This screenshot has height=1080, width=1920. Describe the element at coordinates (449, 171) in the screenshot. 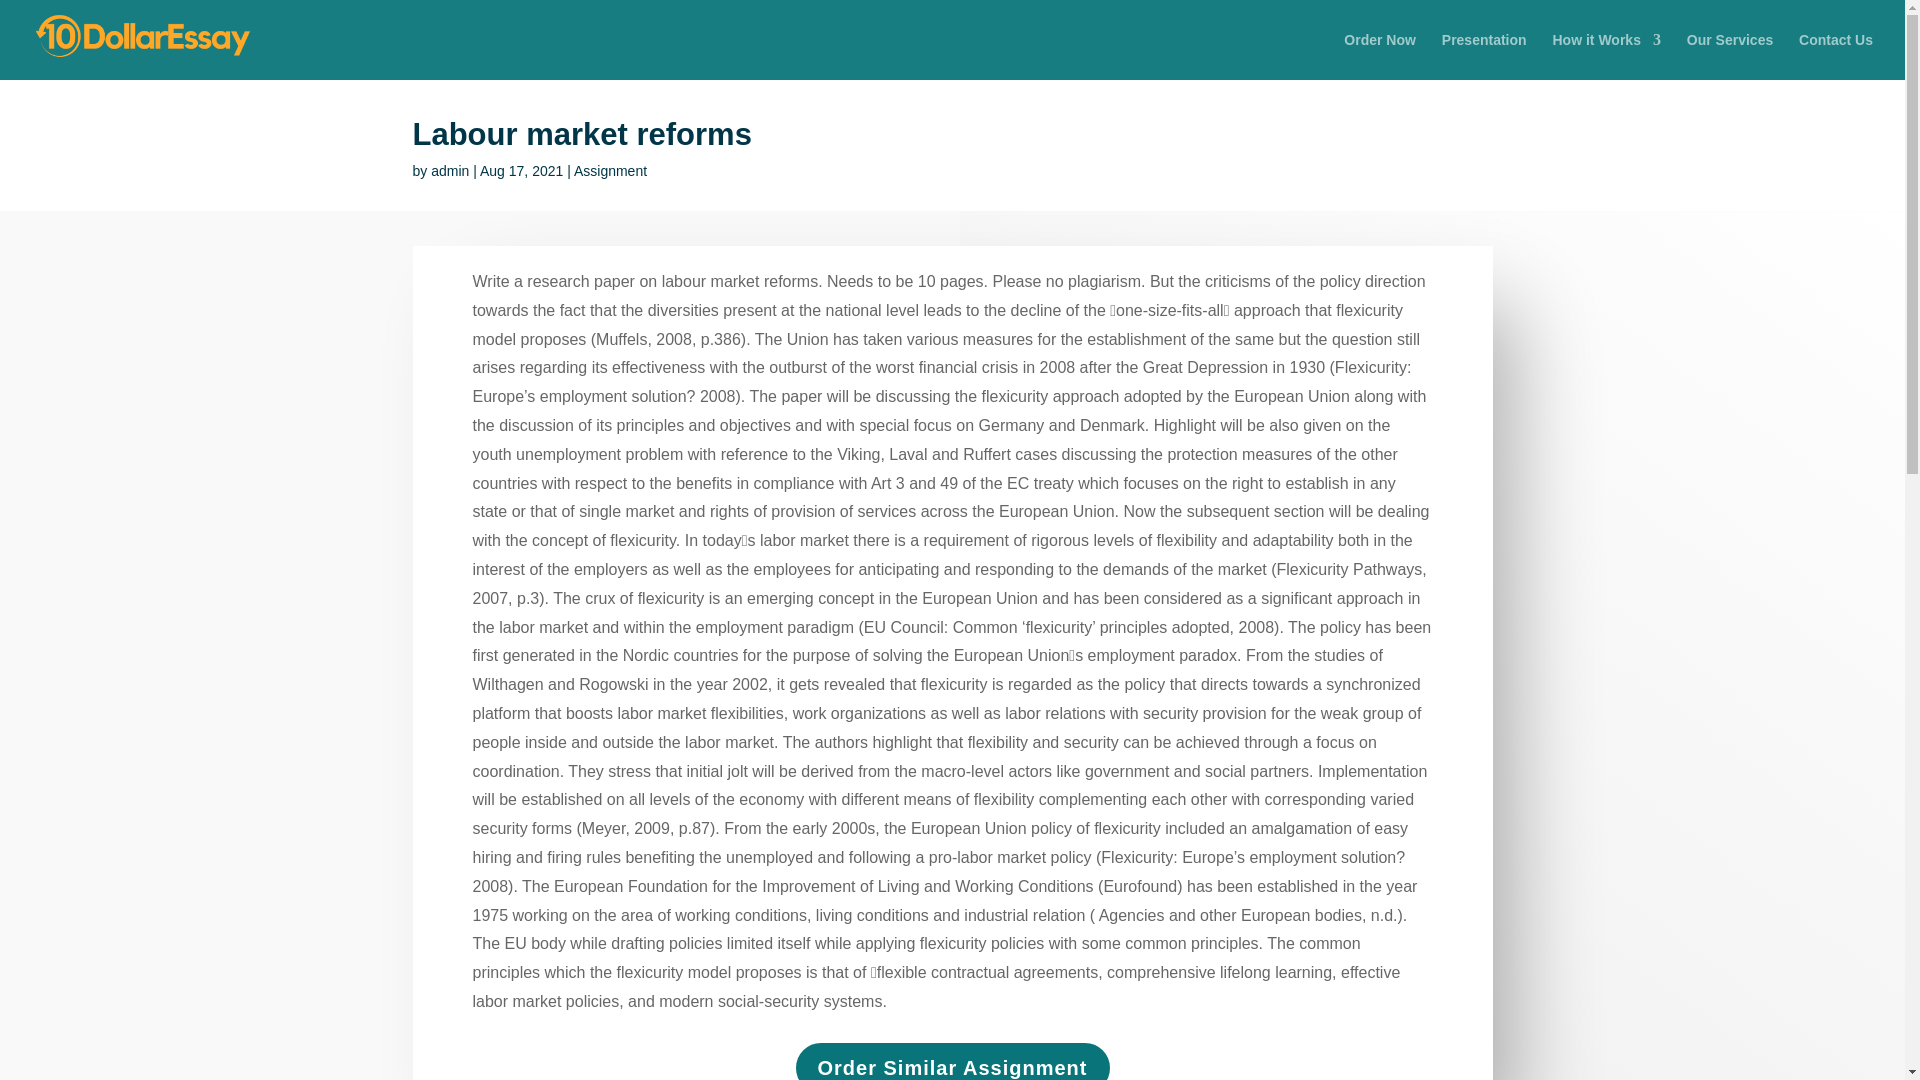

I see `Posts by admin` at that location.